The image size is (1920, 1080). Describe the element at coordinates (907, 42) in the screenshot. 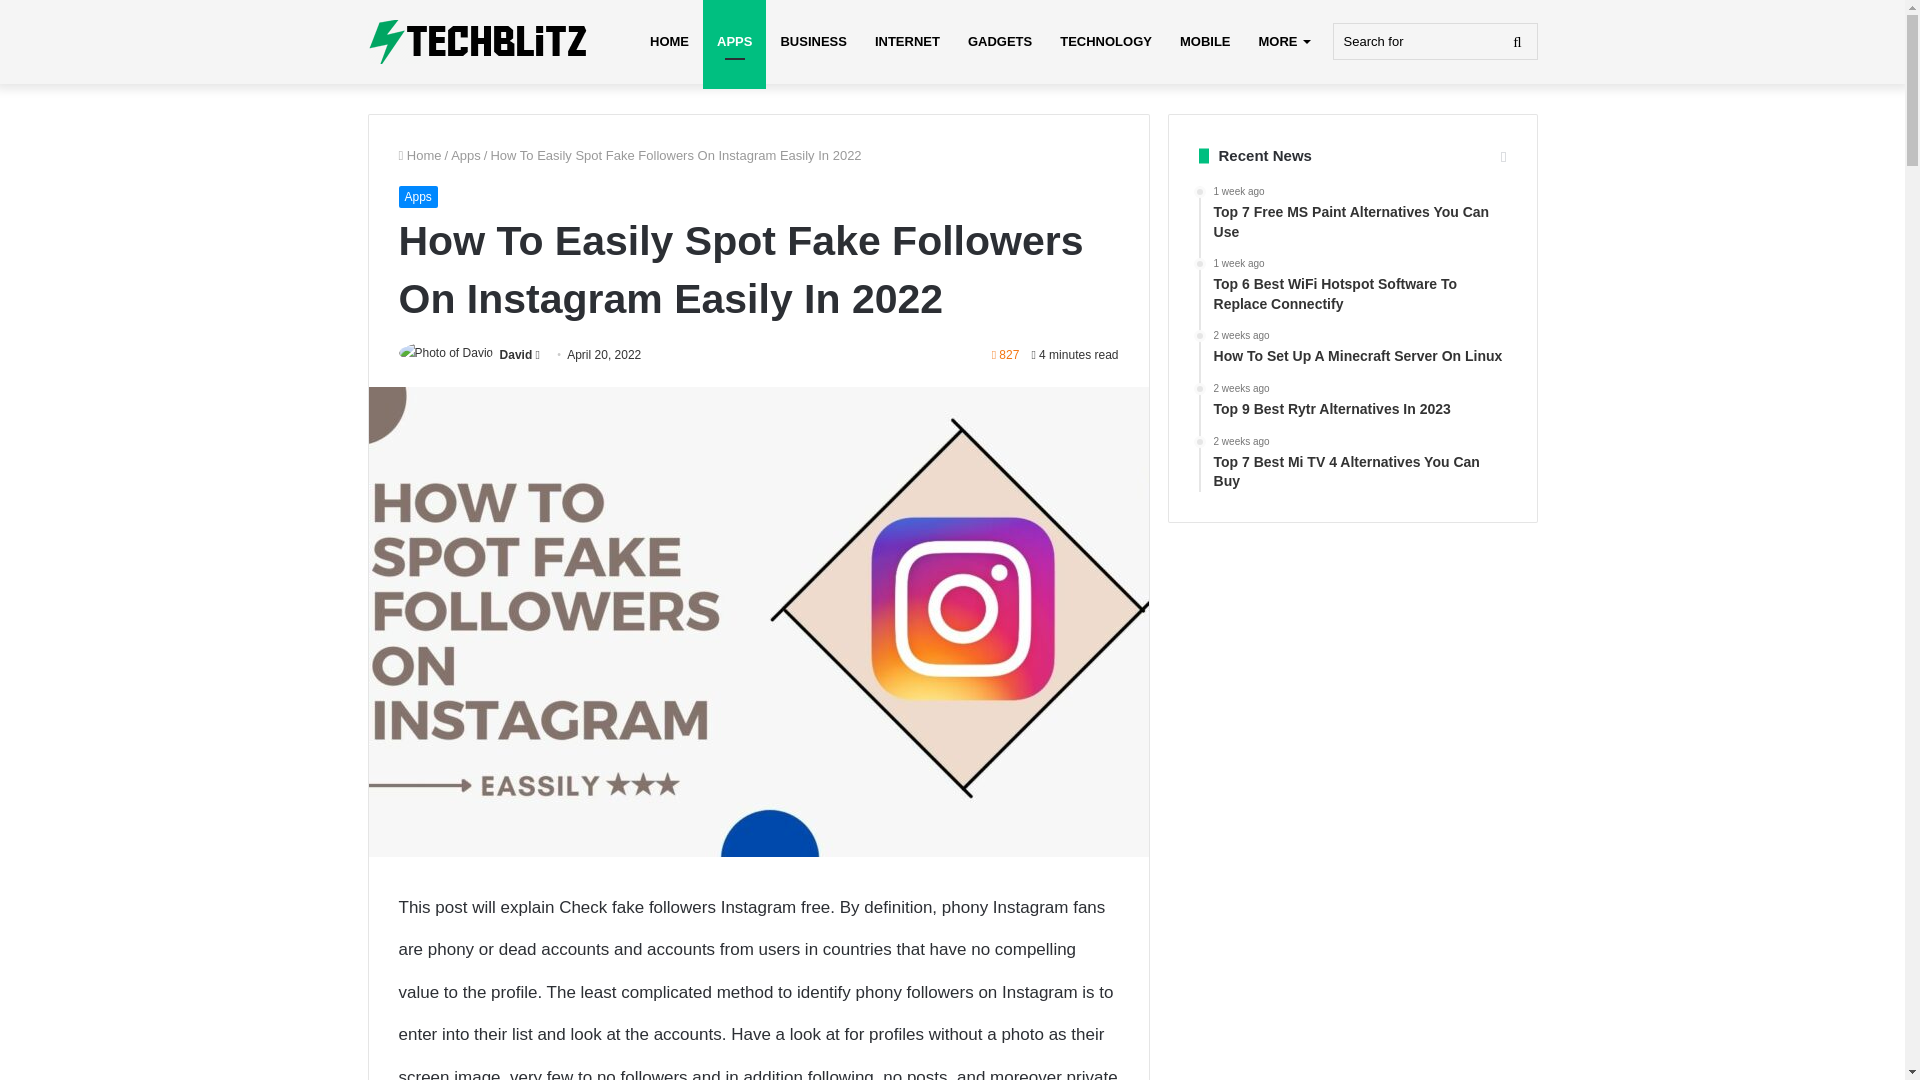

I see `INTERNET` at that location.